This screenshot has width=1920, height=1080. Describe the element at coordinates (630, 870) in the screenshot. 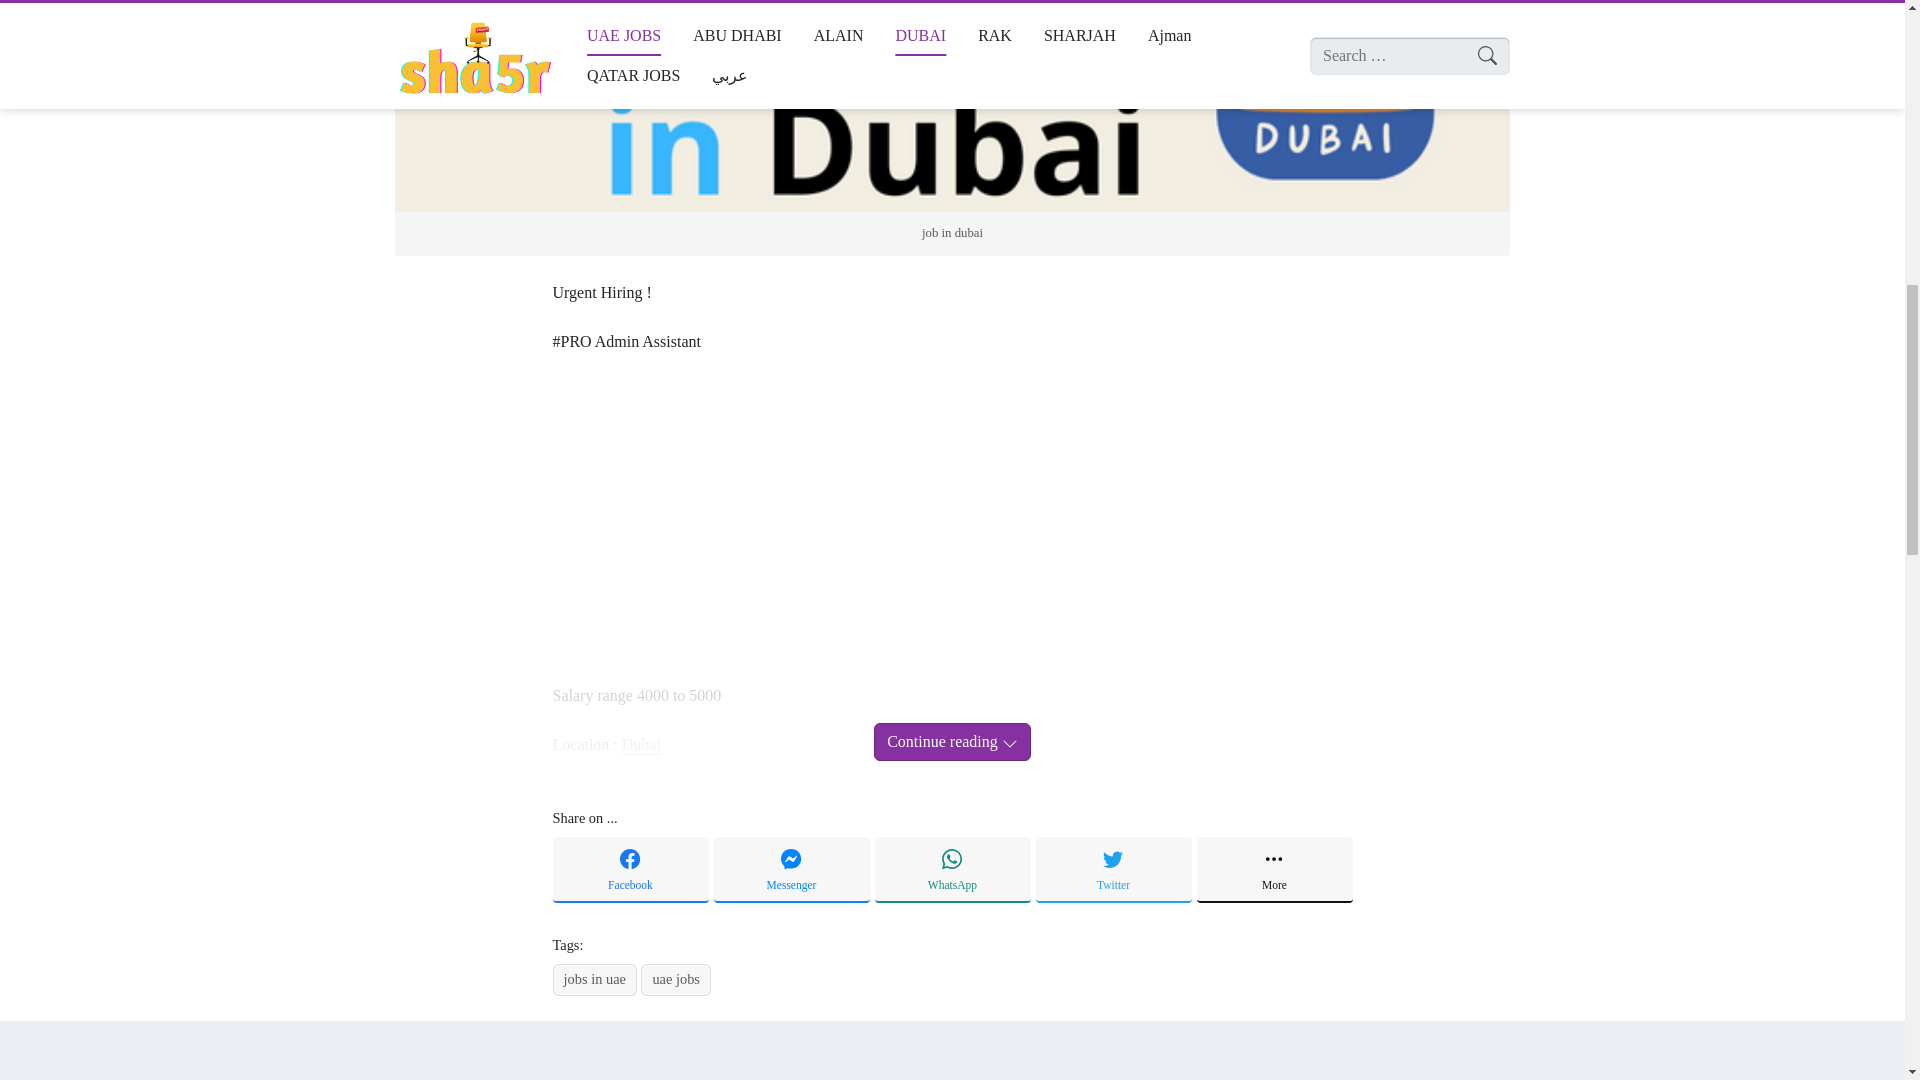

I see `Facebook` at that location.